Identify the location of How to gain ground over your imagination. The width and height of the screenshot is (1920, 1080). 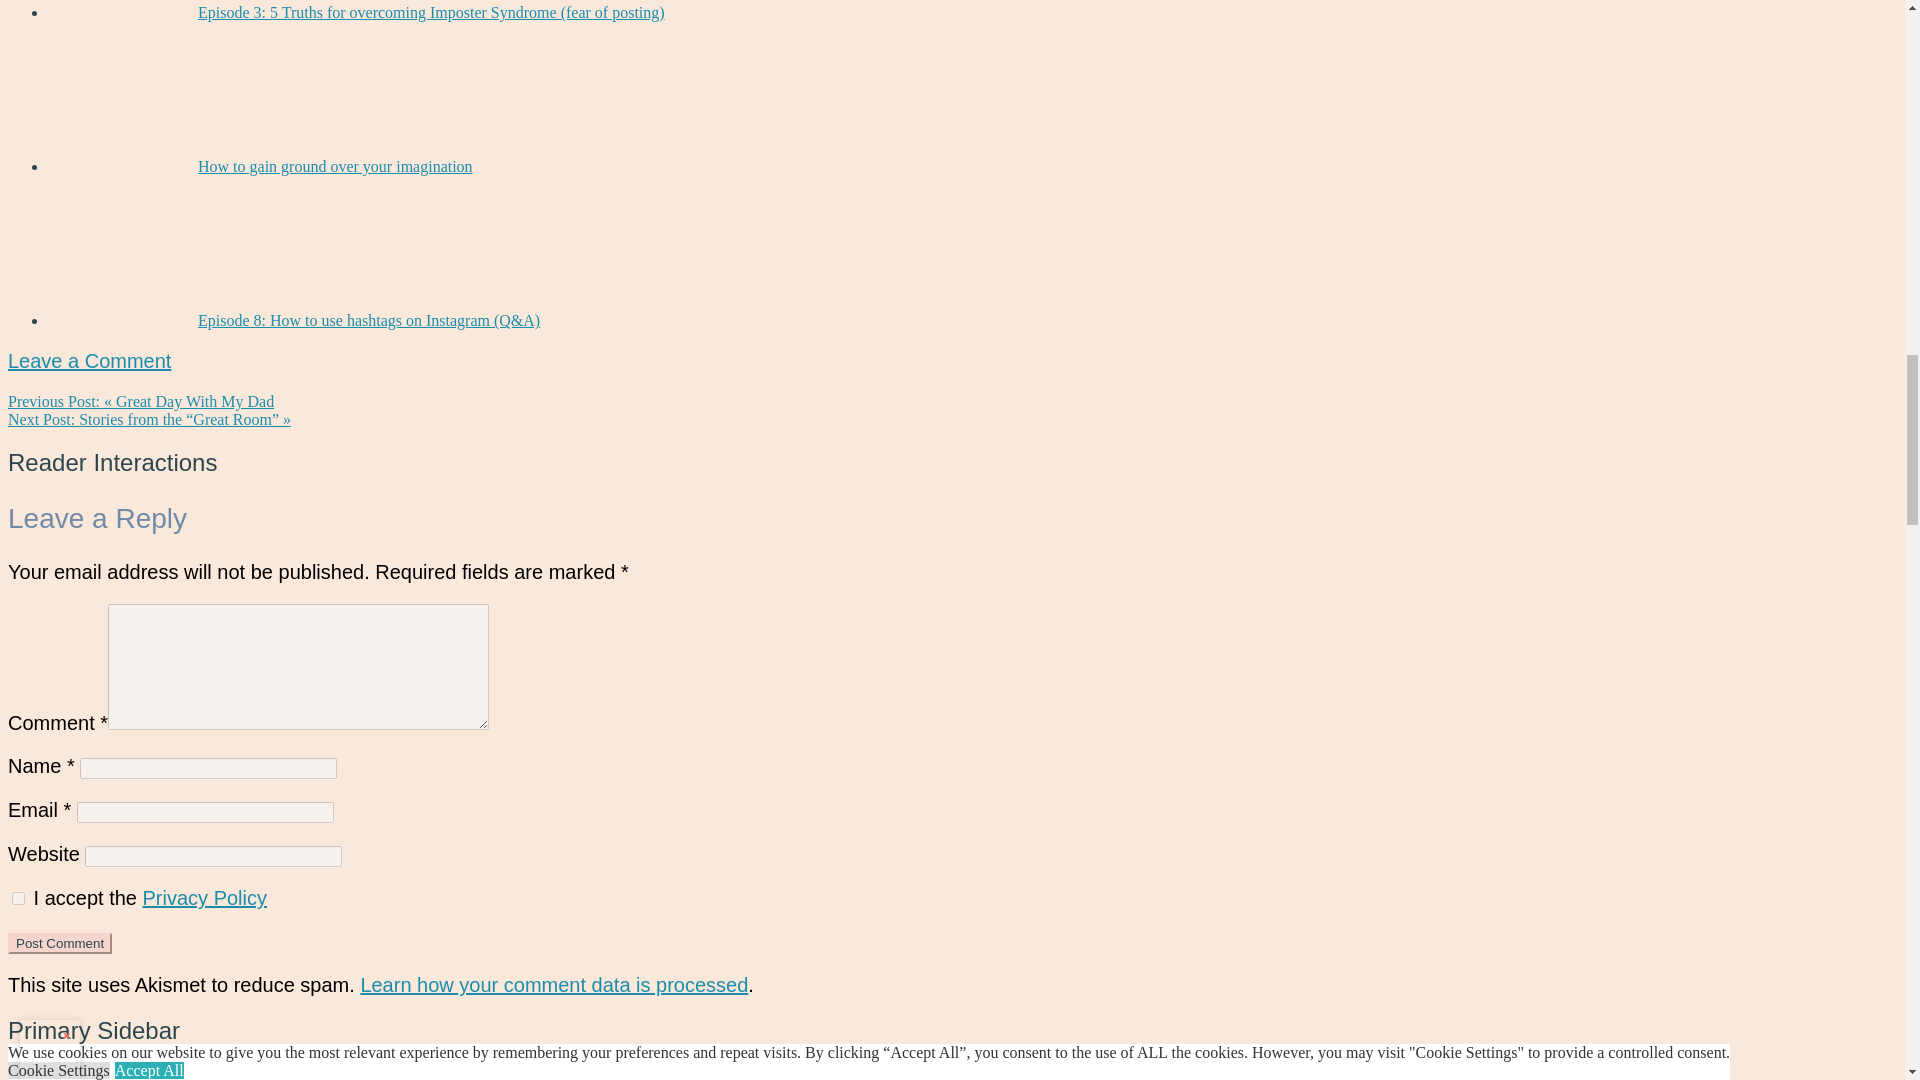
(334, 166).